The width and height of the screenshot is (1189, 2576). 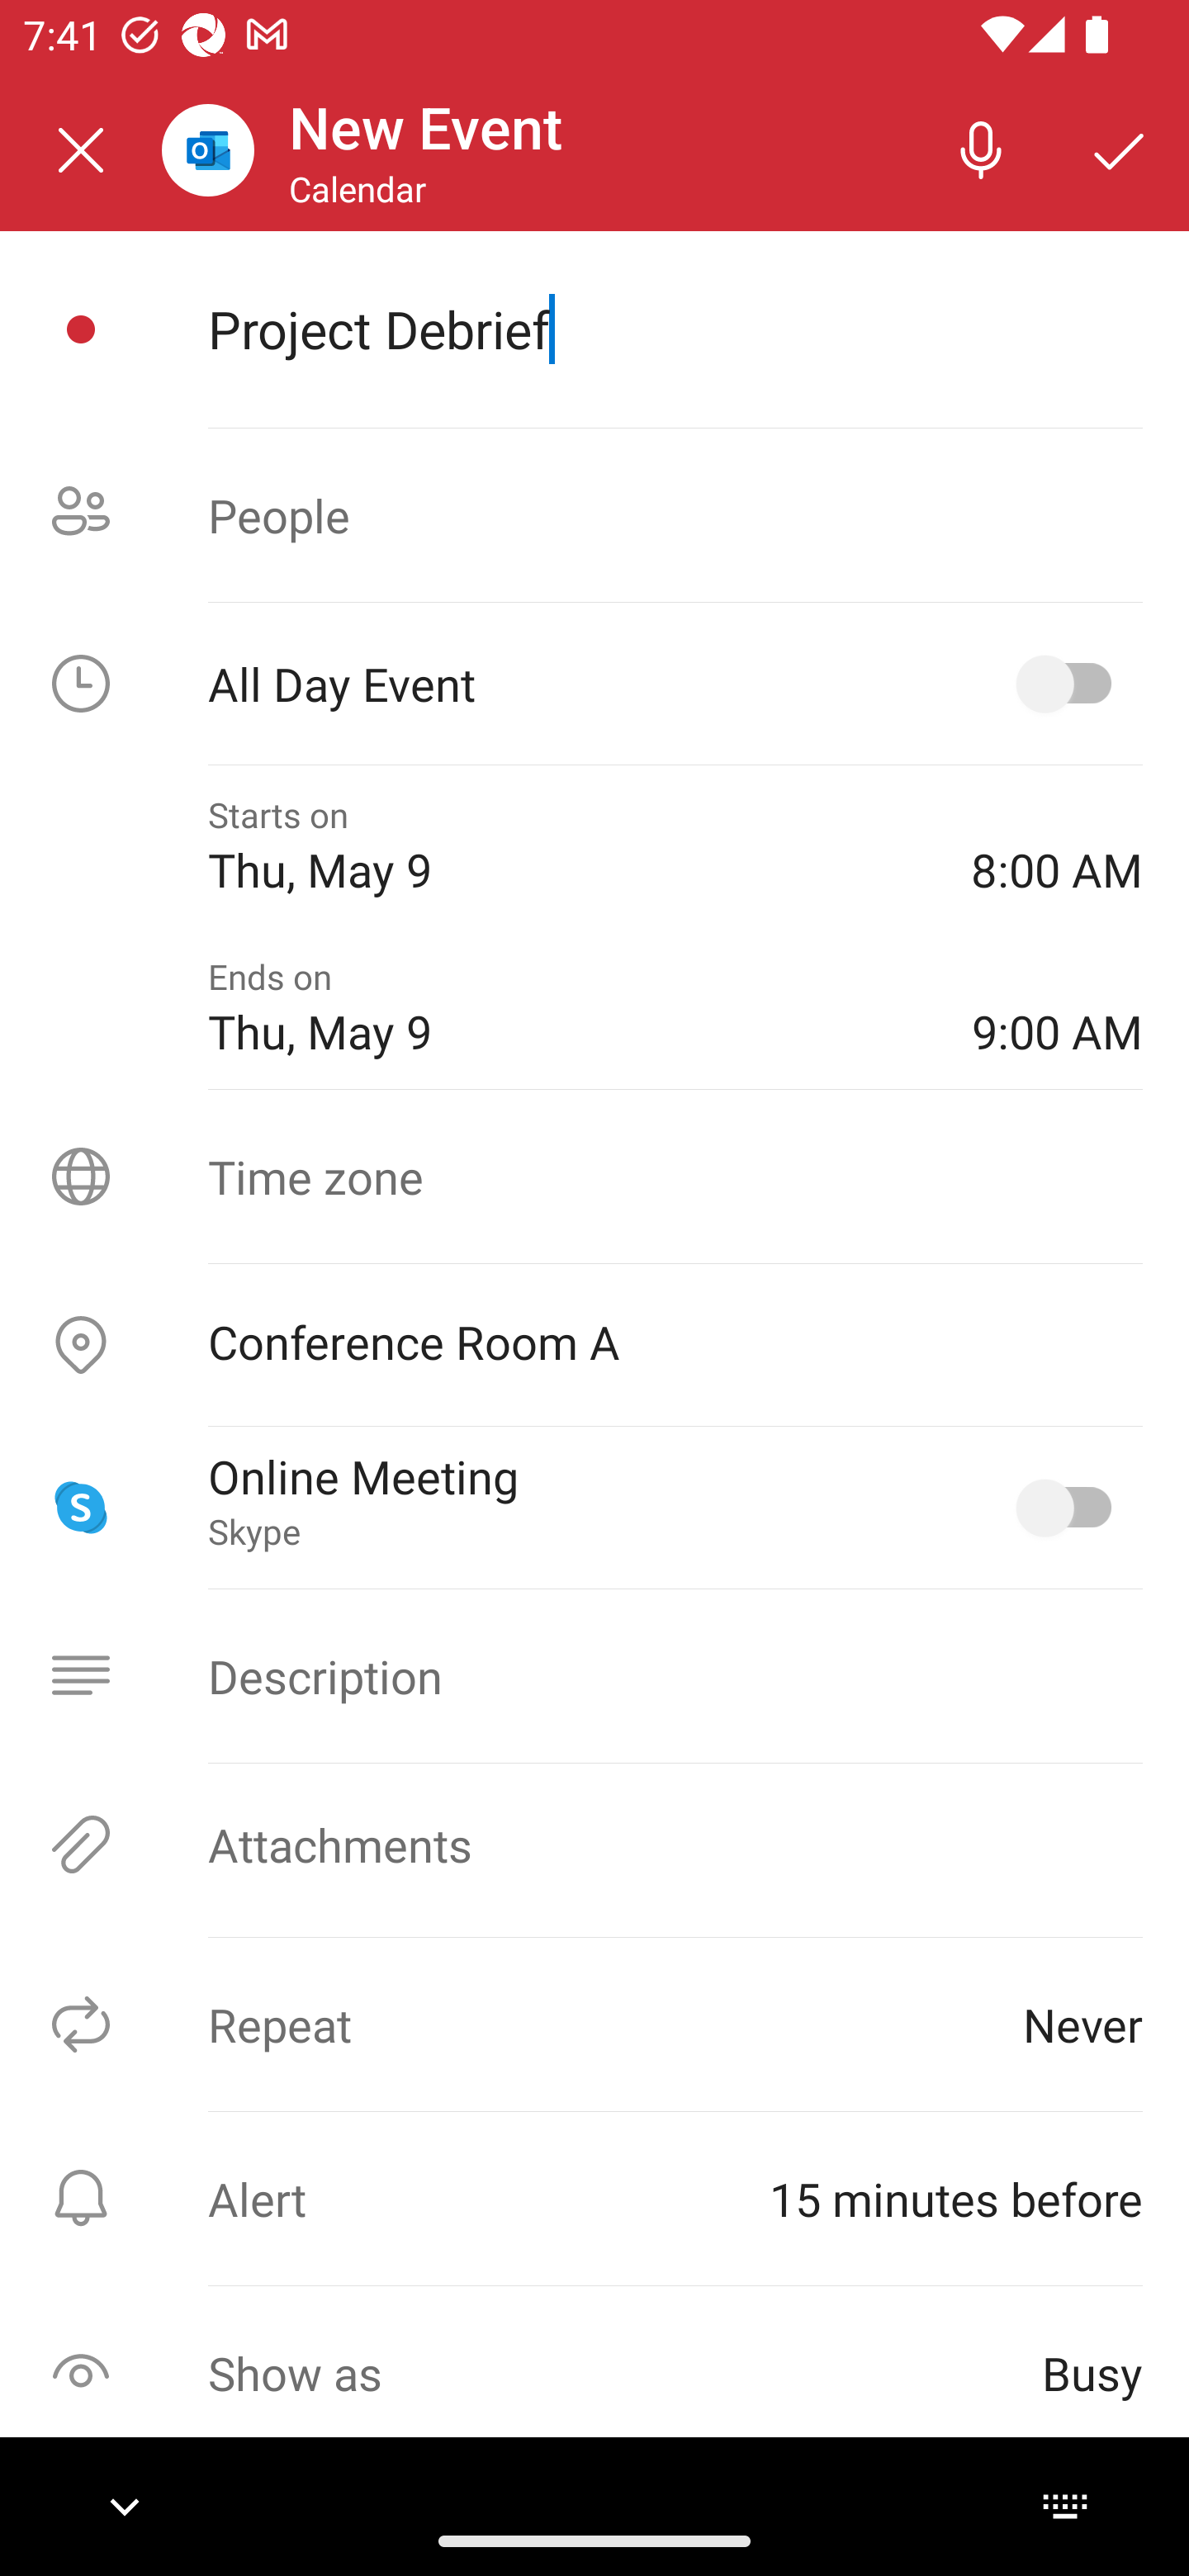 I want to click on Close, so click(x=81, y=150).